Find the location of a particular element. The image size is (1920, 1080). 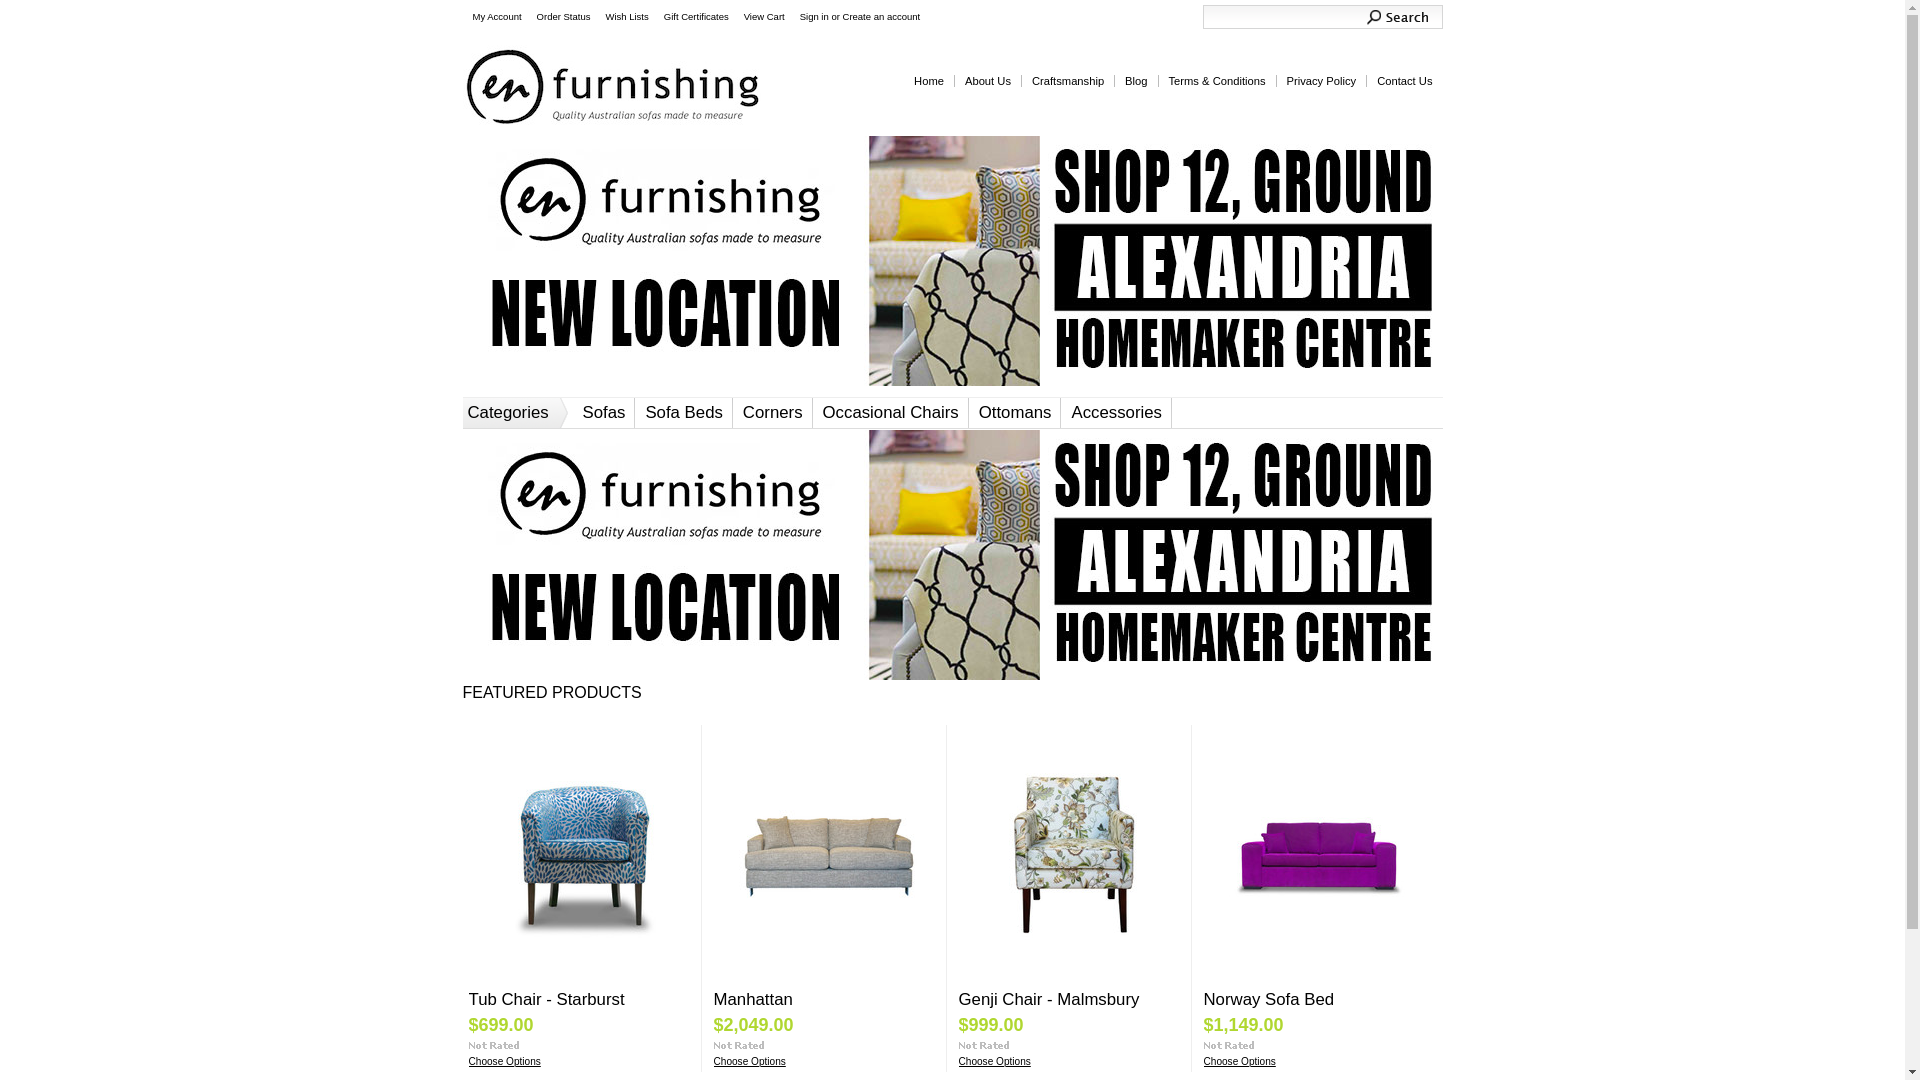

Norway Sofa Bed is located at coordinates (1270, 1000).